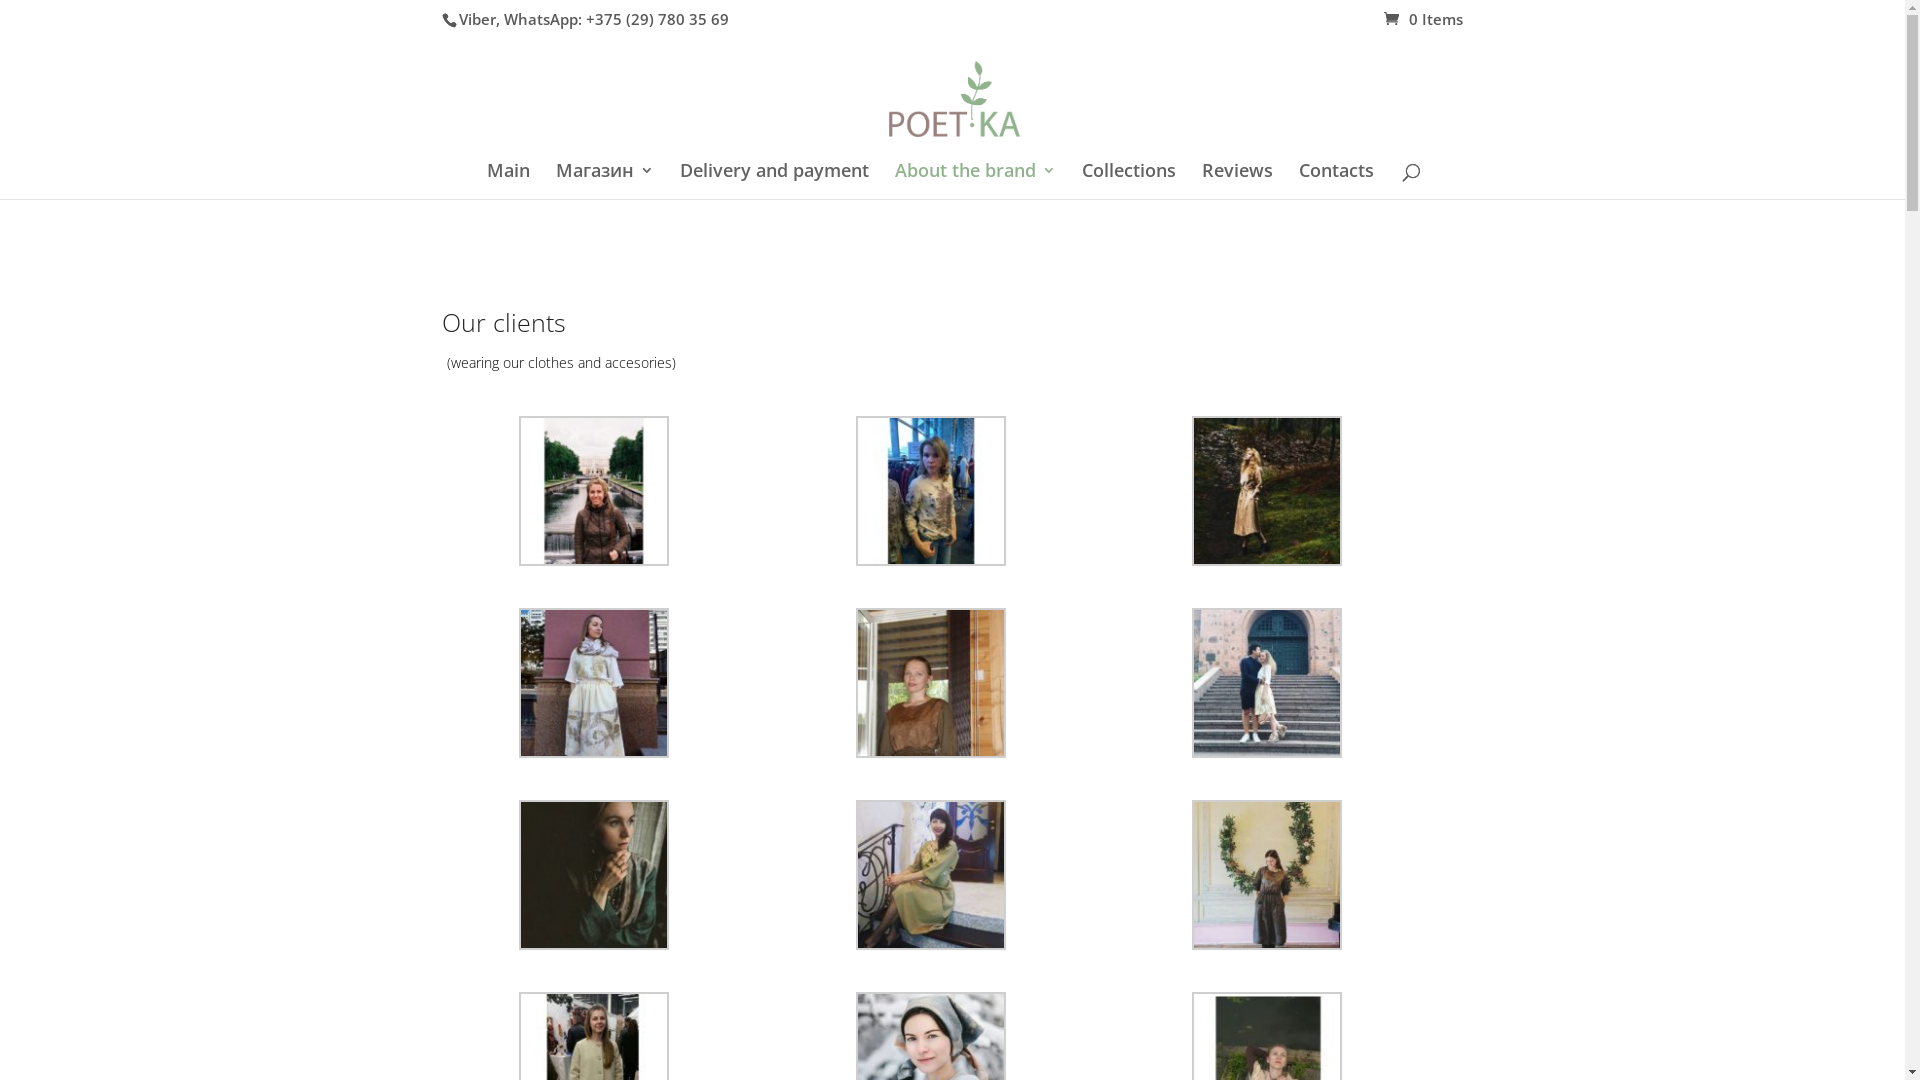  I want to click on 0 Items, so click(1424, 19).